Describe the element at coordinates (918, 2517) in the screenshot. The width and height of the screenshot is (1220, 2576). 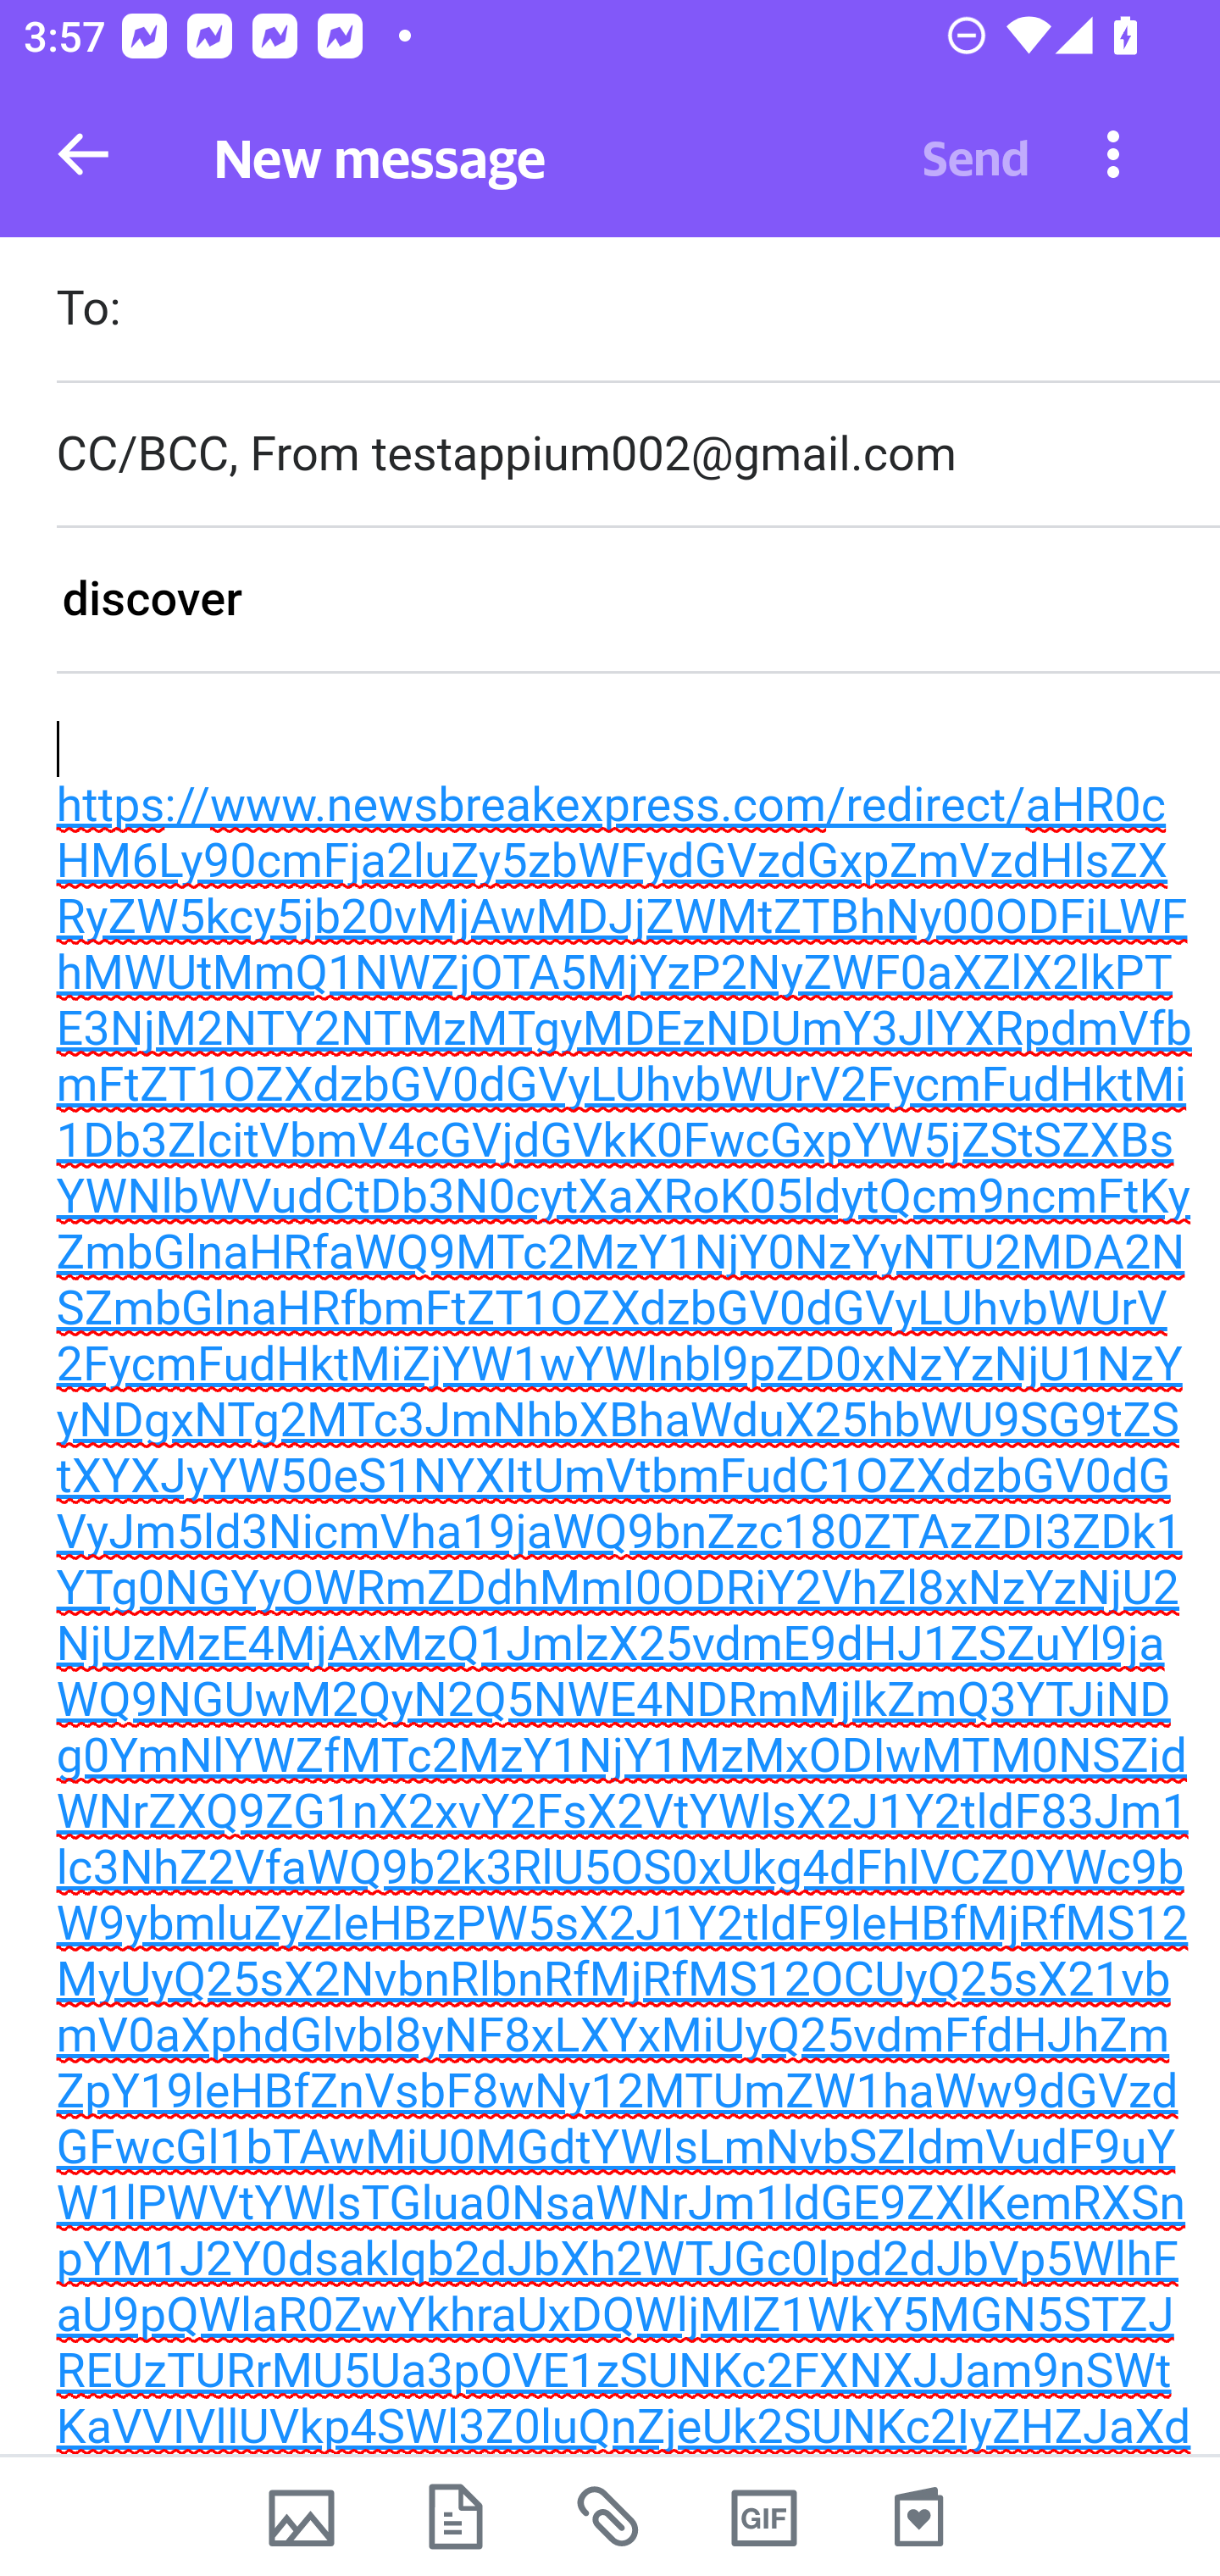
I see `Stationery` at that location.